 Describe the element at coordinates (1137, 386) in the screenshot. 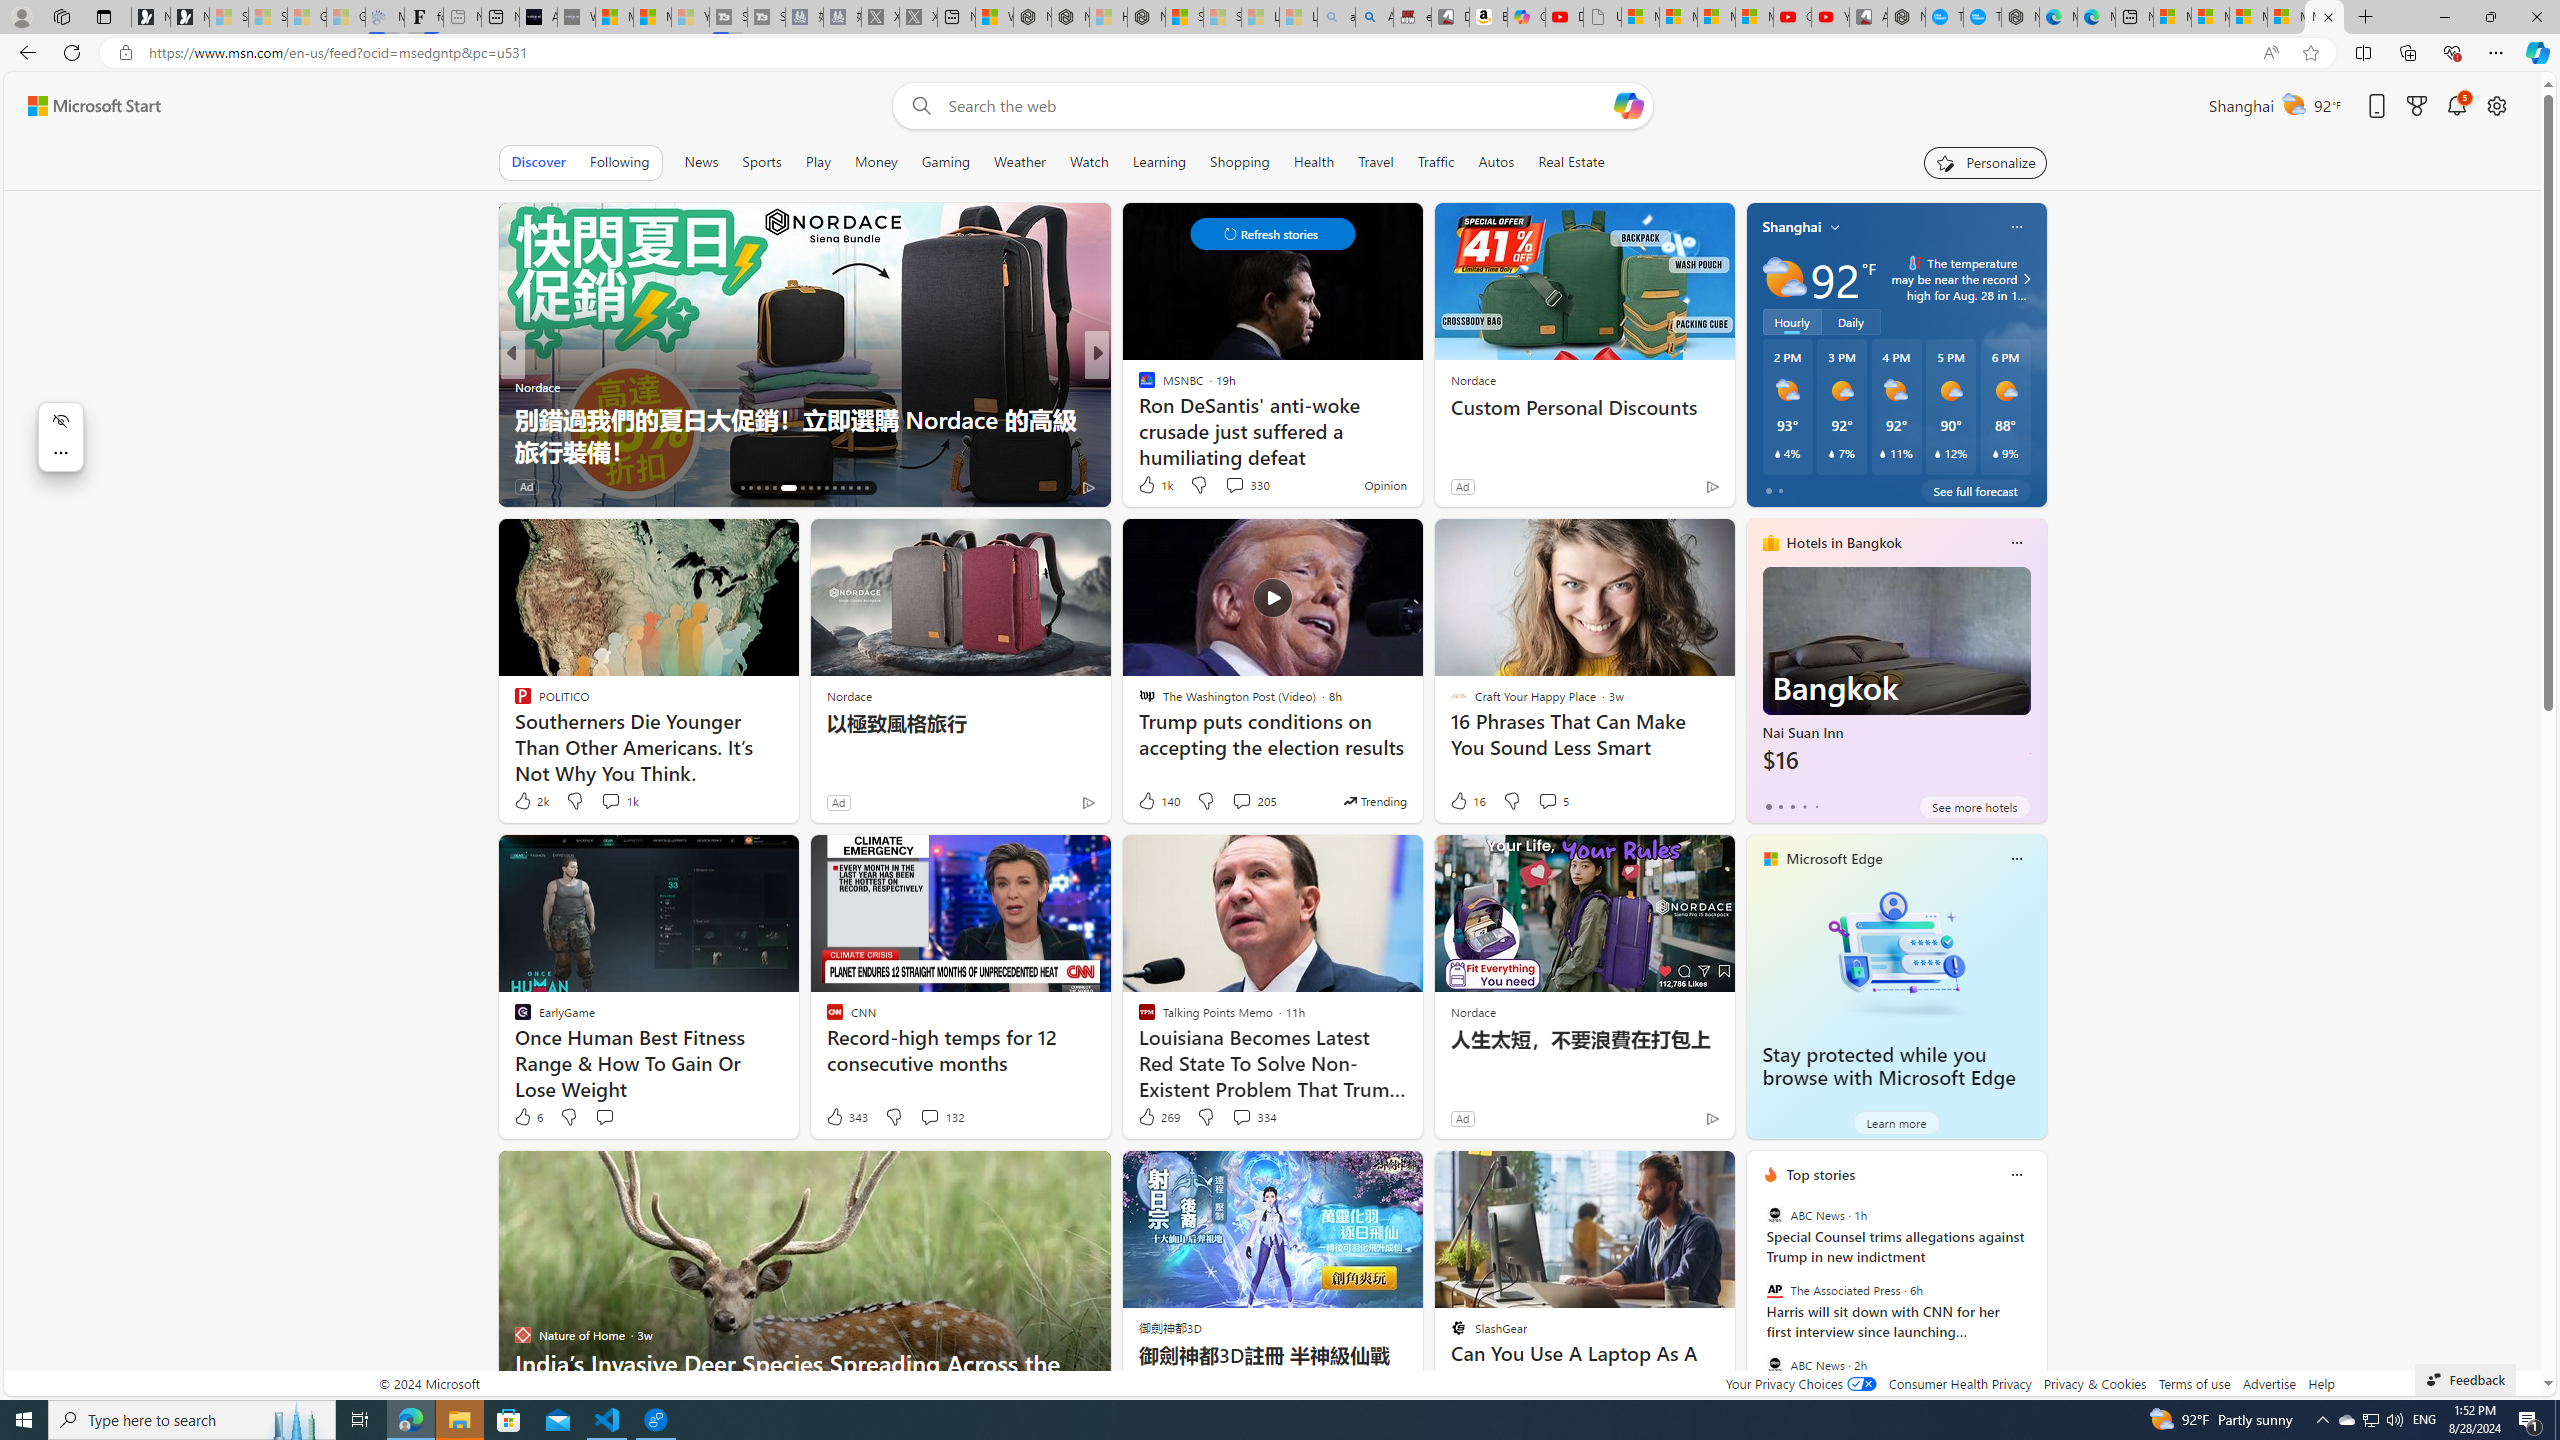

I see `Stacker` at that location.